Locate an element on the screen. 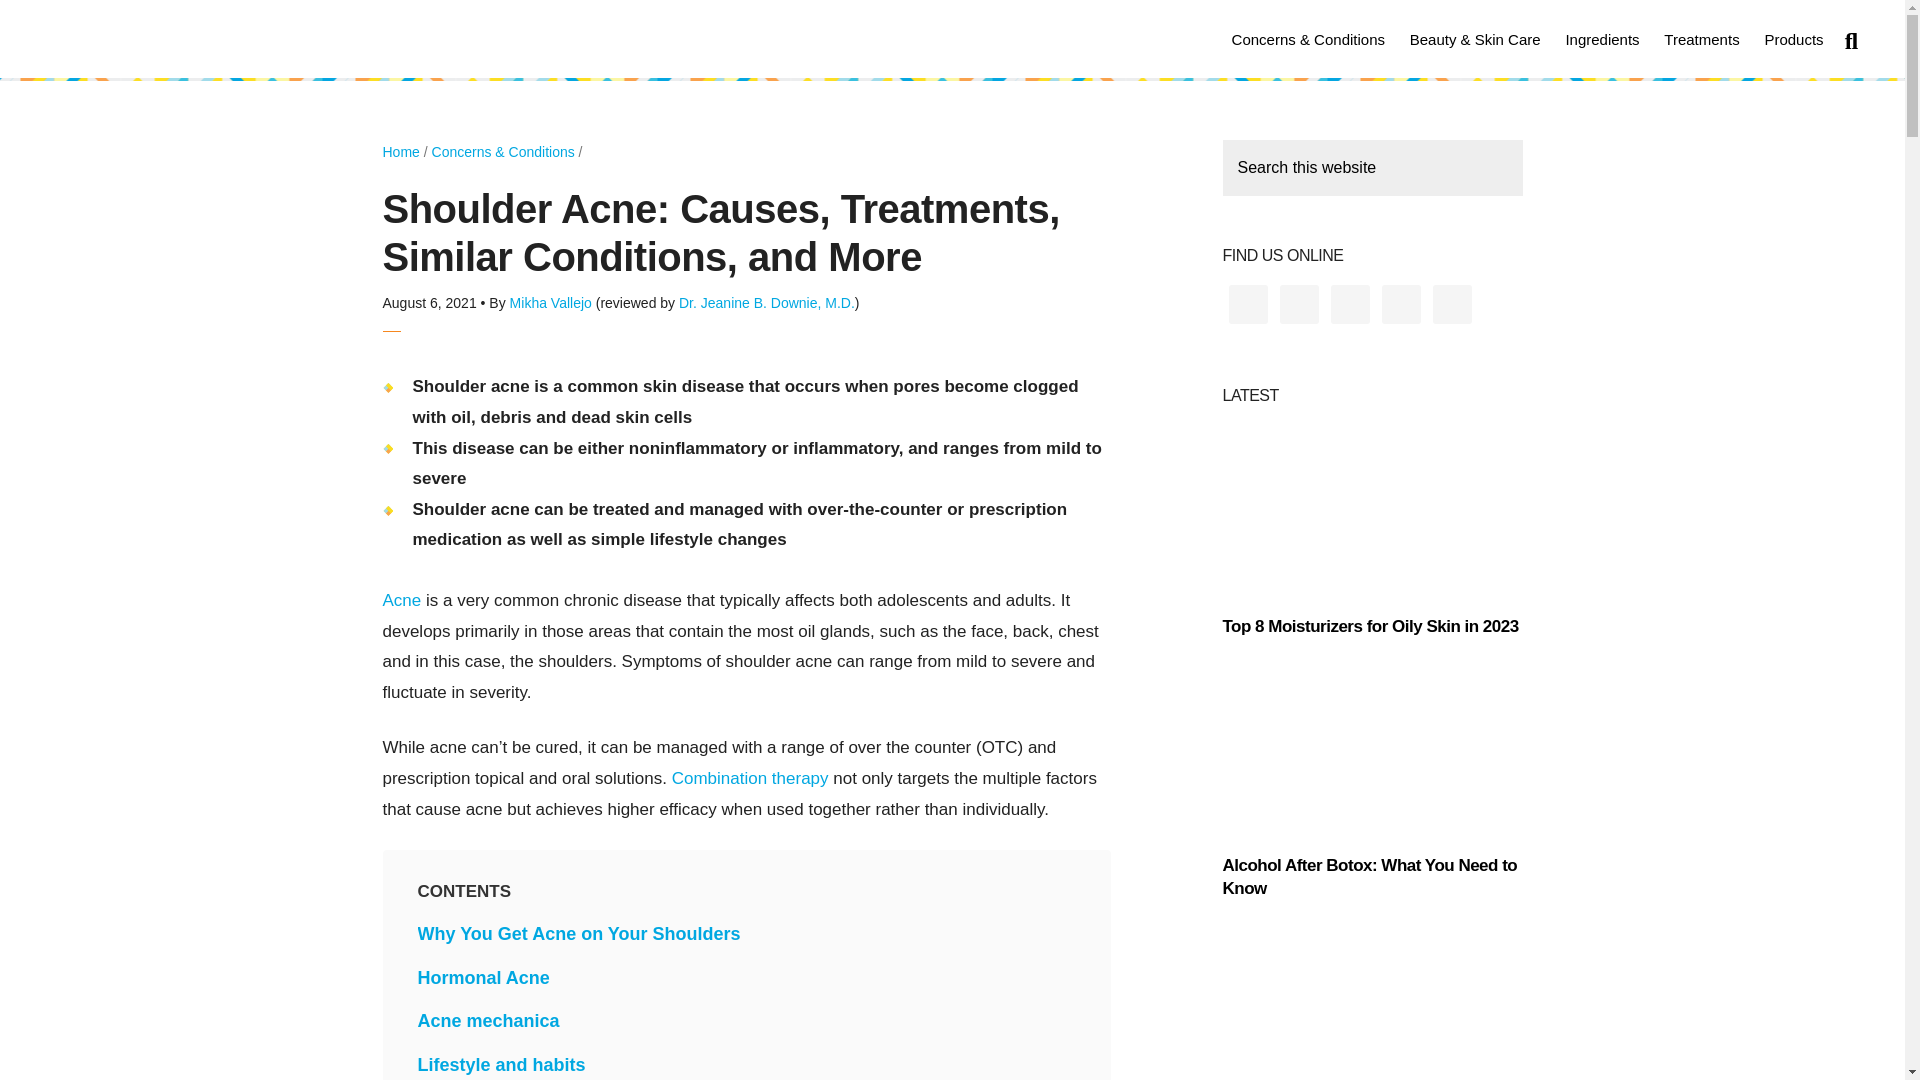 The width and height of the screenshot is (1920, 1080). Ingredients is located at coordinates (1602, 38).